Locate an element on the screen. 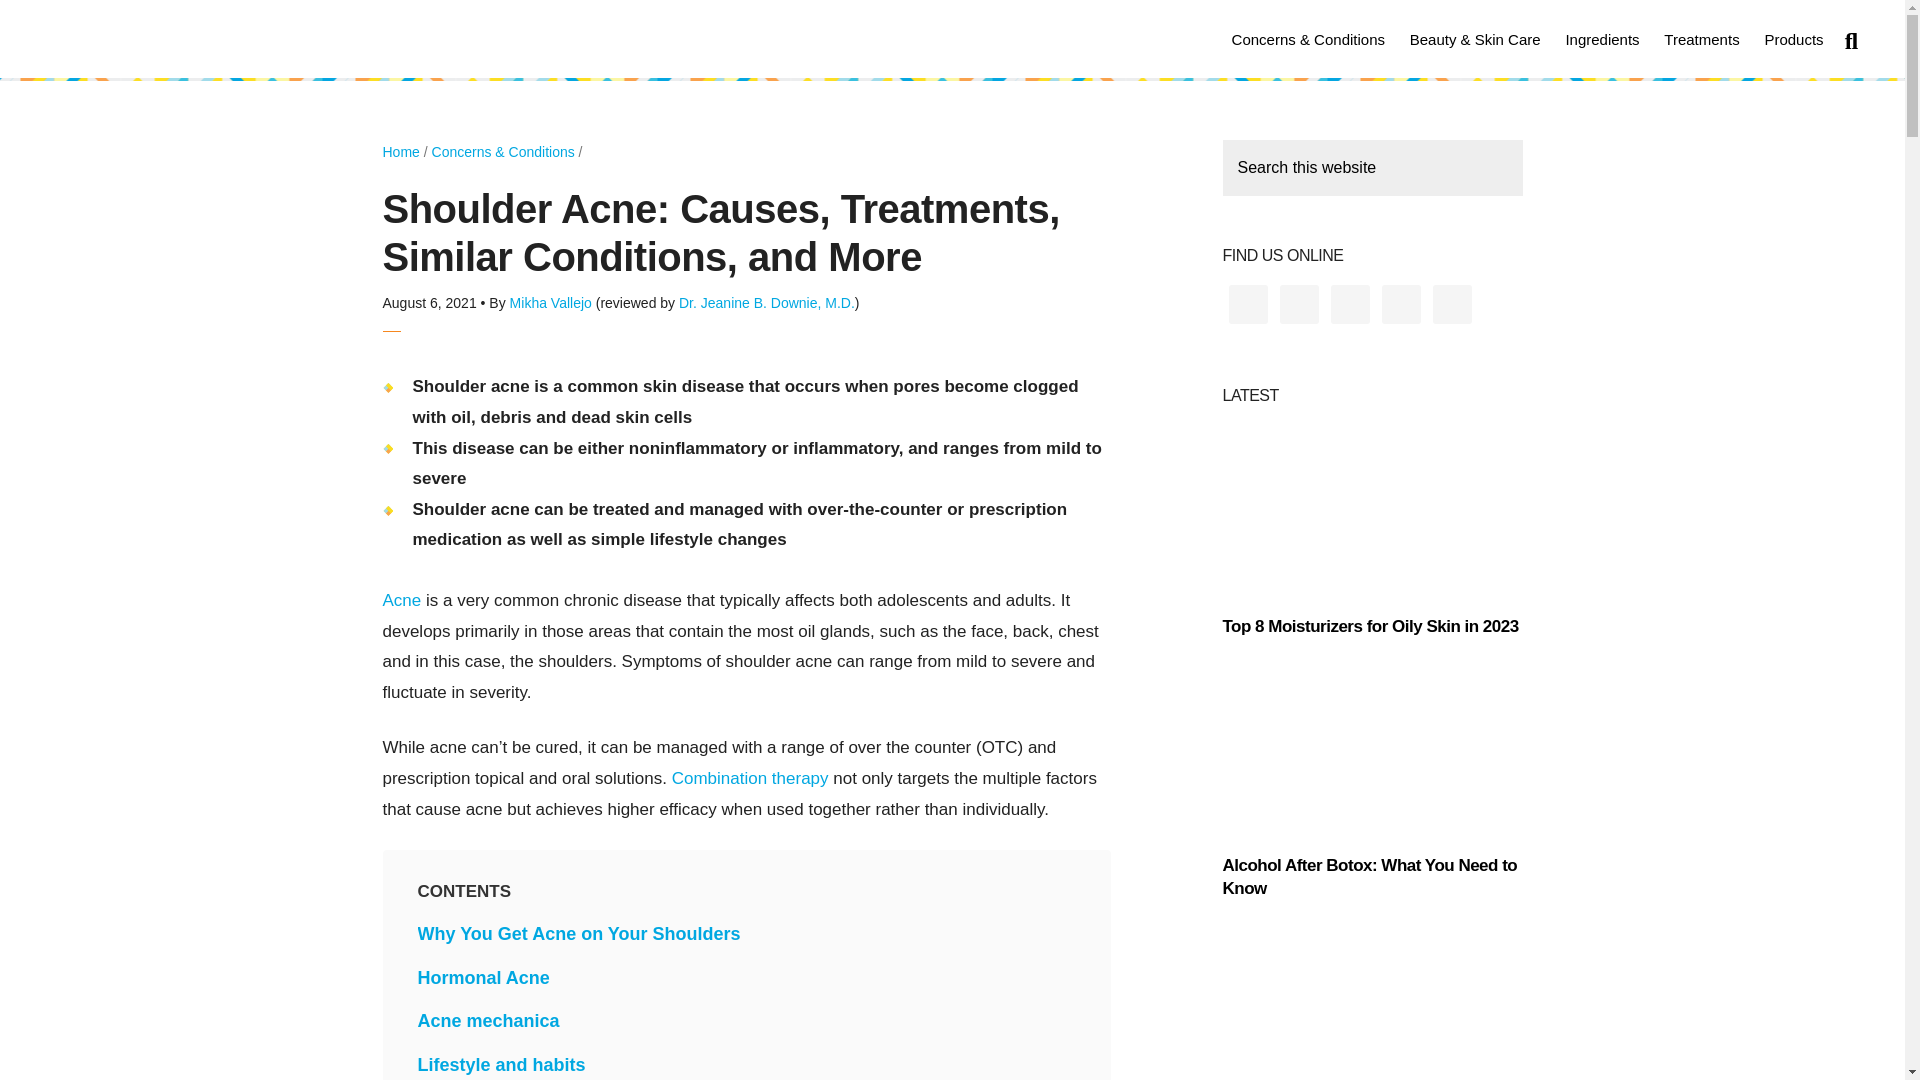 The width and height of the screenshot is (1920, 1080). Ingredients is located at coordinates (1602, 38).